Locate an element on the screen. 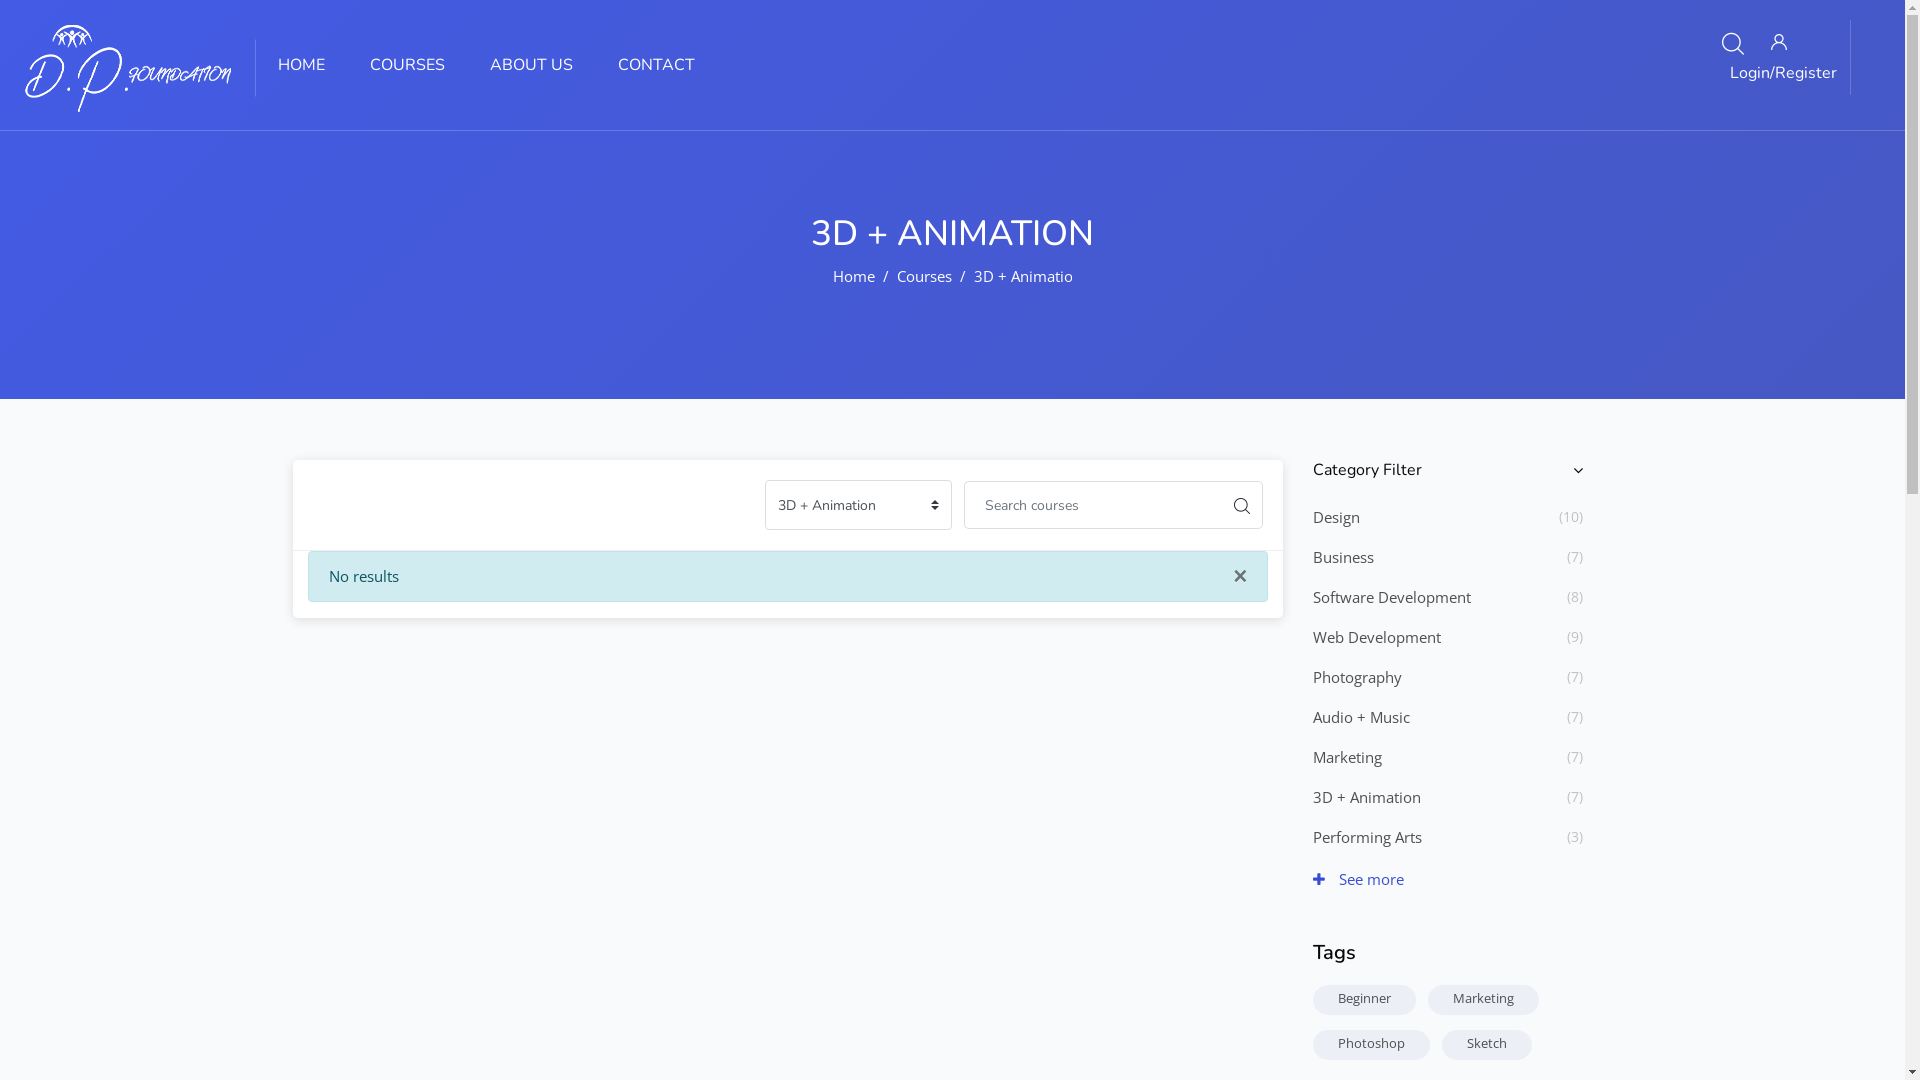 This screenshot has width=1920, height=1080. Audio + Music
(7) is located at coordinates (1360, 717).